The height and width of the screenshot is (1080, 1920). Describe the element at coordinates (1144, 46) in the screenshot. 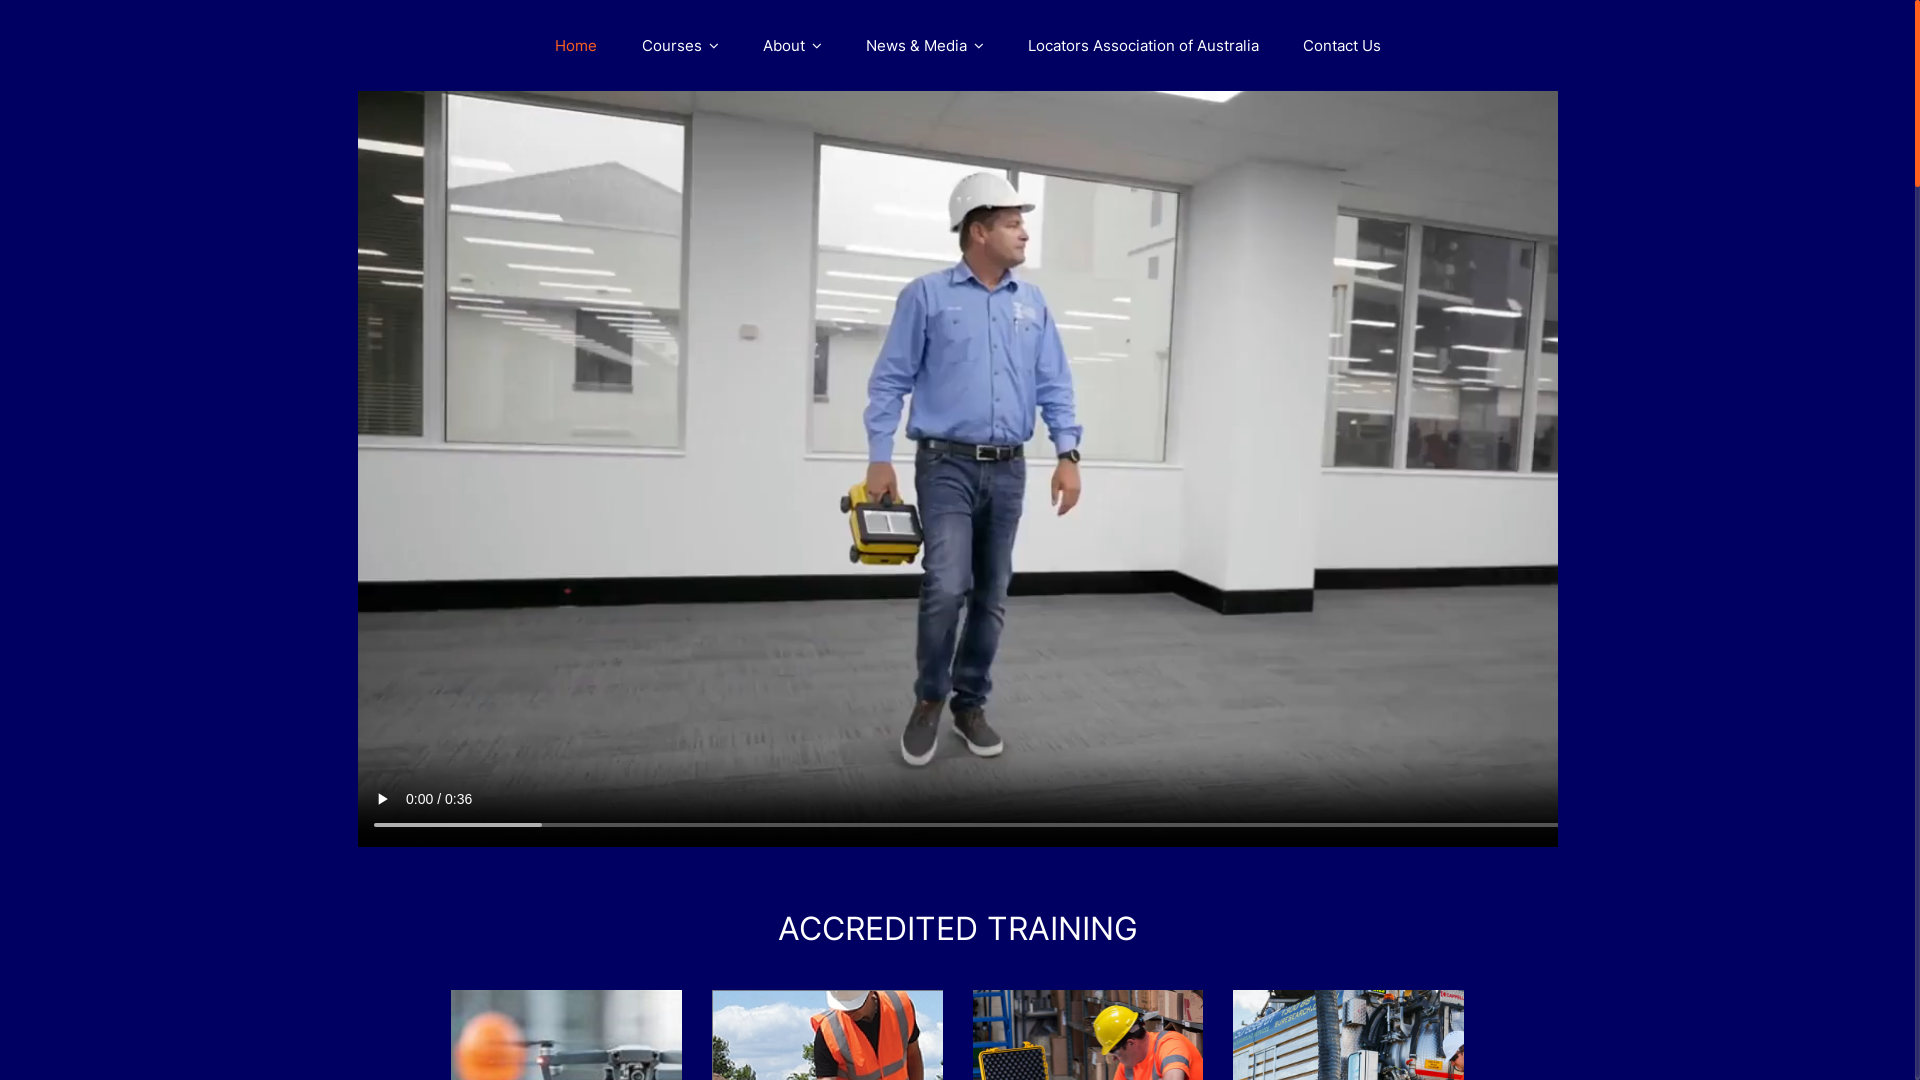

I see `Locators Association of Australia` at that location.